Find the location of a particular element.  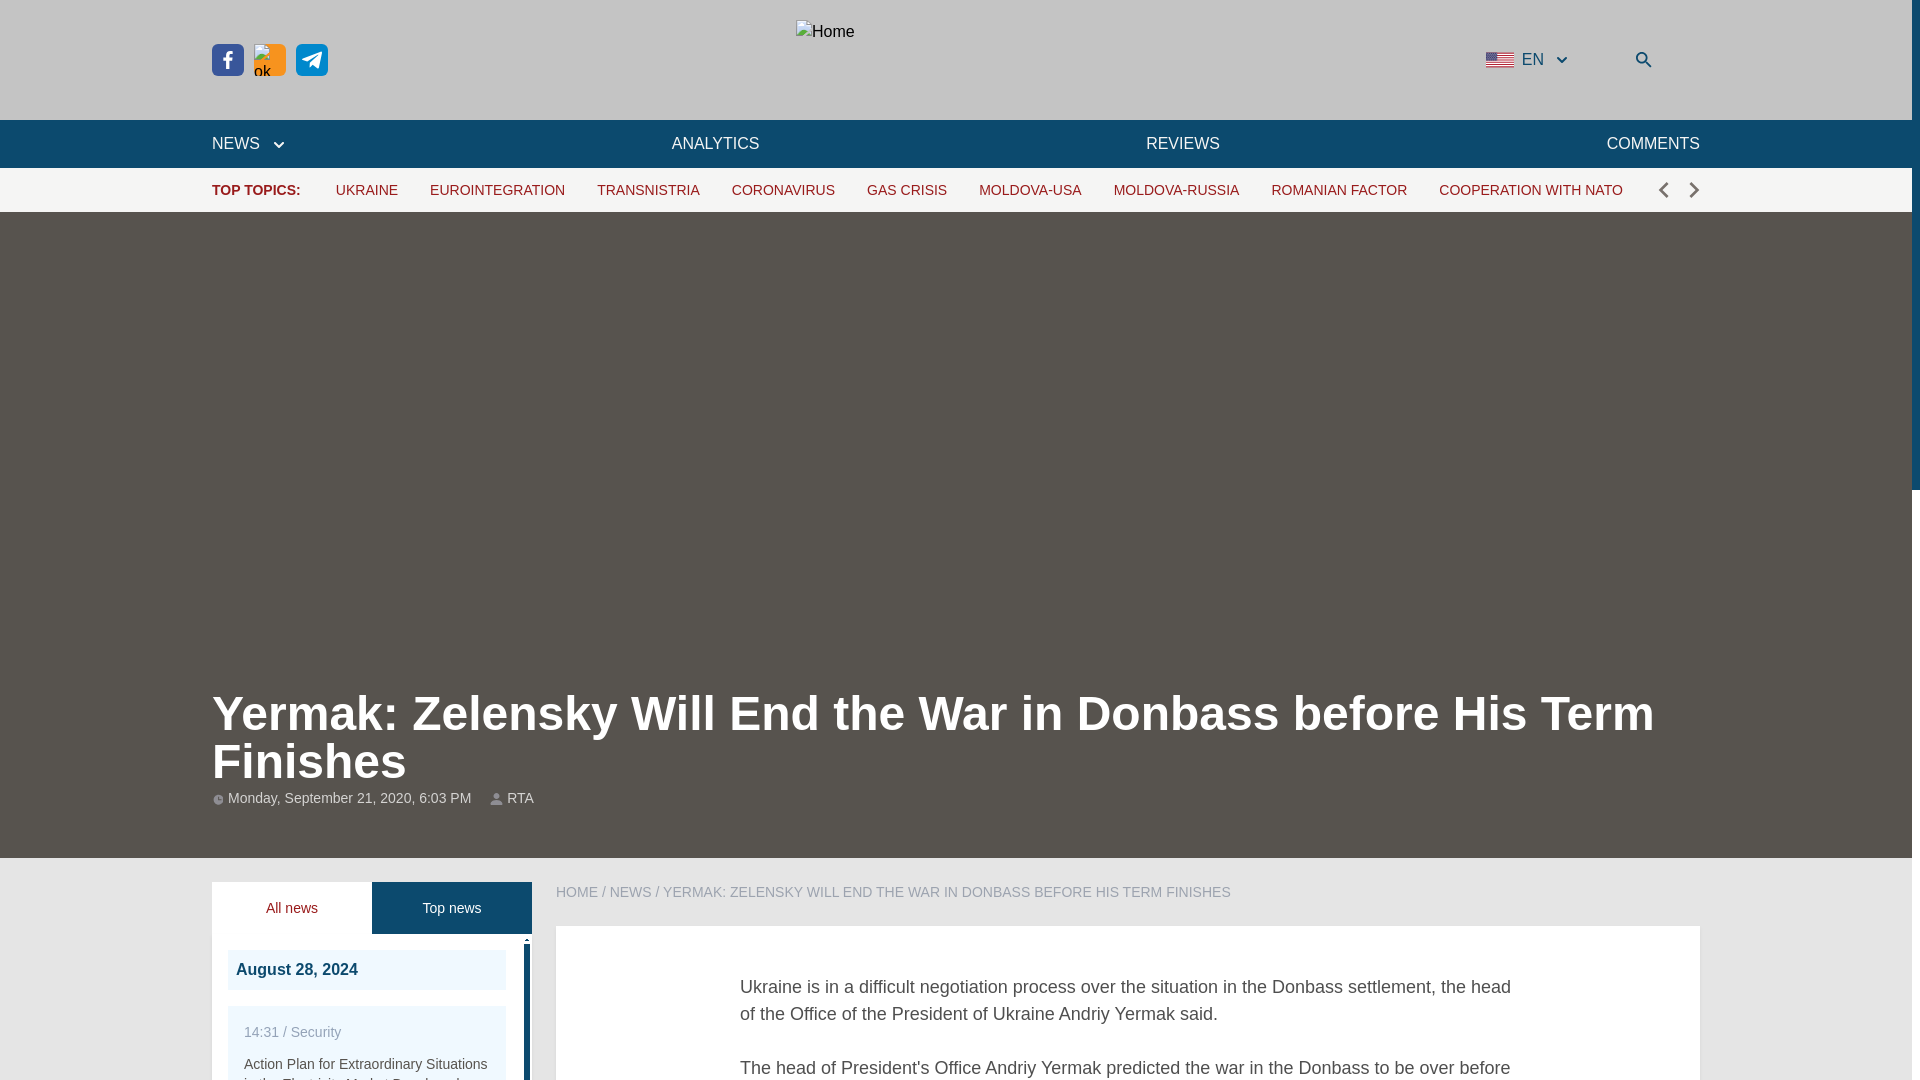

Top news is located at coordinates (452, 908).